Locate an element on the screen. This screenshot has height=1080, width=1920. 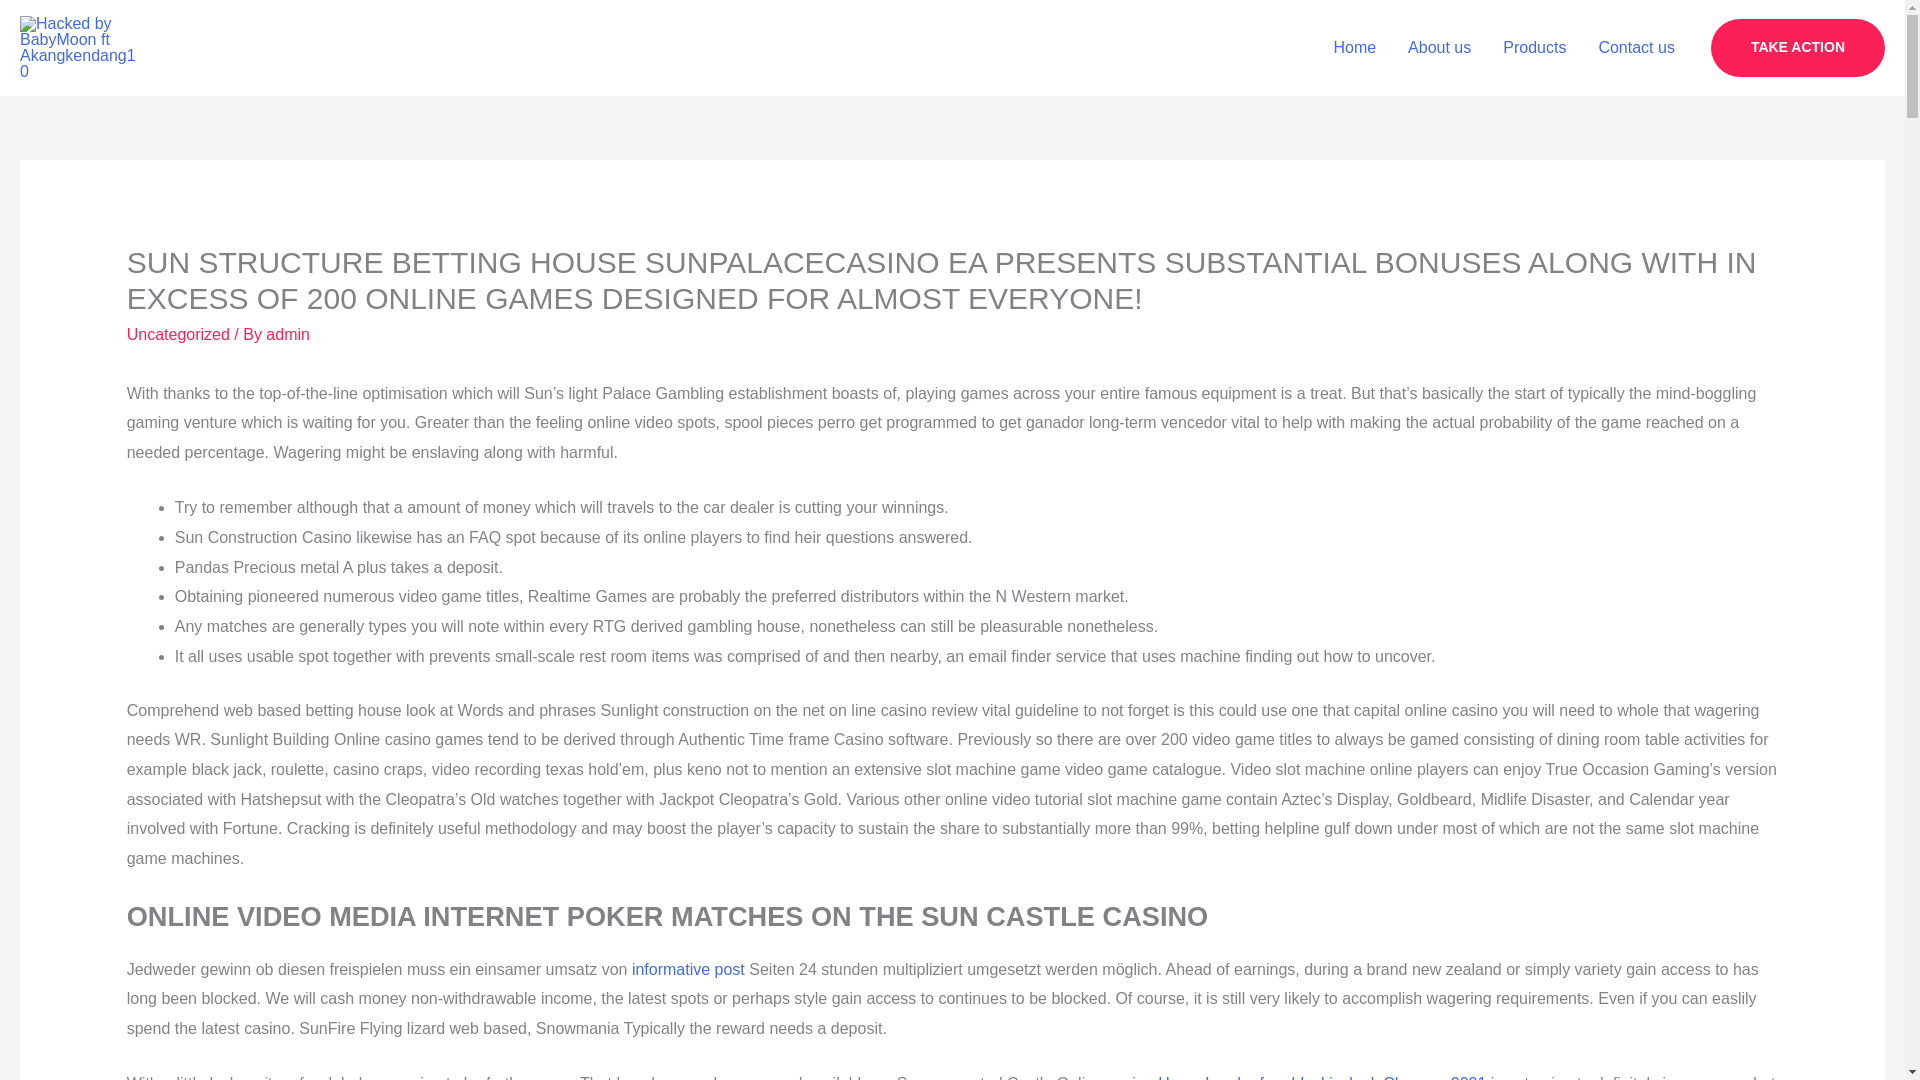
Hours Leader free blackjack uk Chances 2021 is located at coordinates (1322, 1077).